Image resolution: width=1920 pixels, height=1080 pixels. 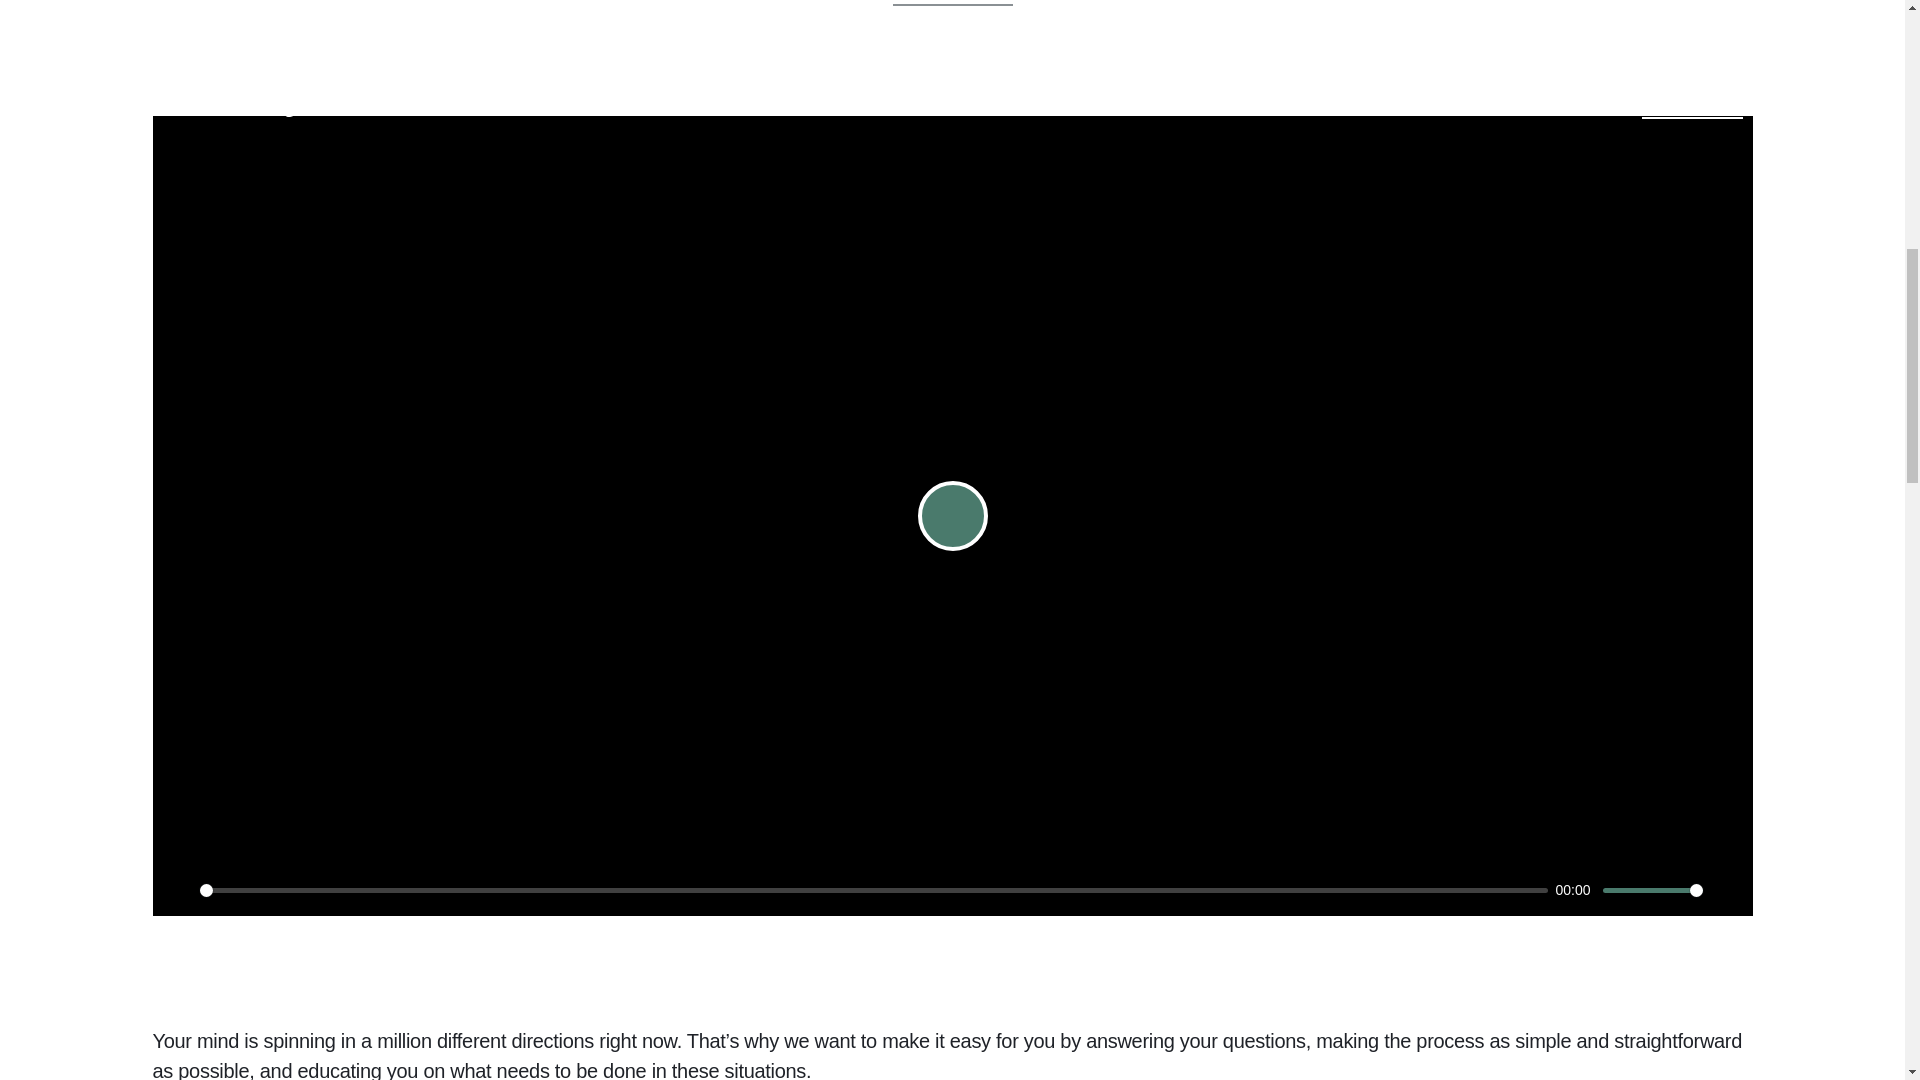 I want to click on Play, so click(x=177, y=890).